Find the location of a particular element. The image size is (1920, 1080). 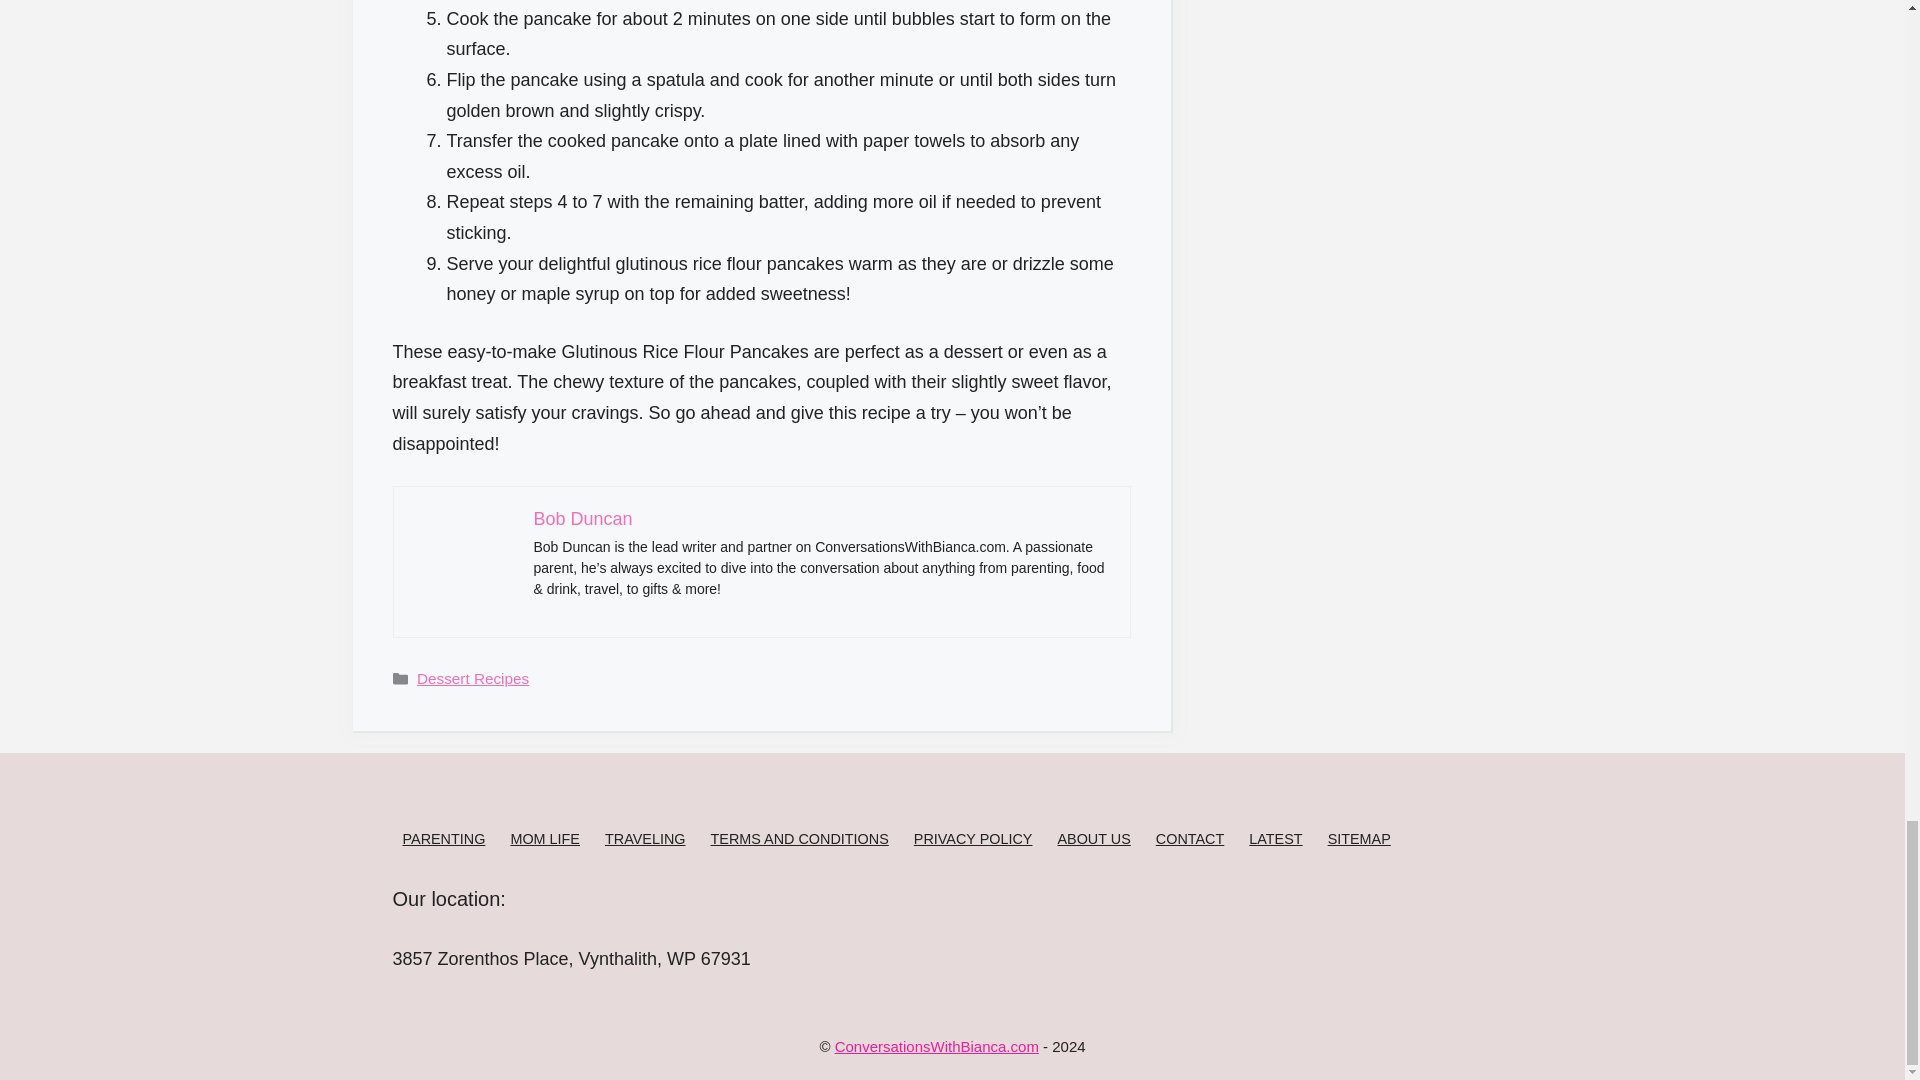

Bob Duncan is located at coordinates (583, 518).